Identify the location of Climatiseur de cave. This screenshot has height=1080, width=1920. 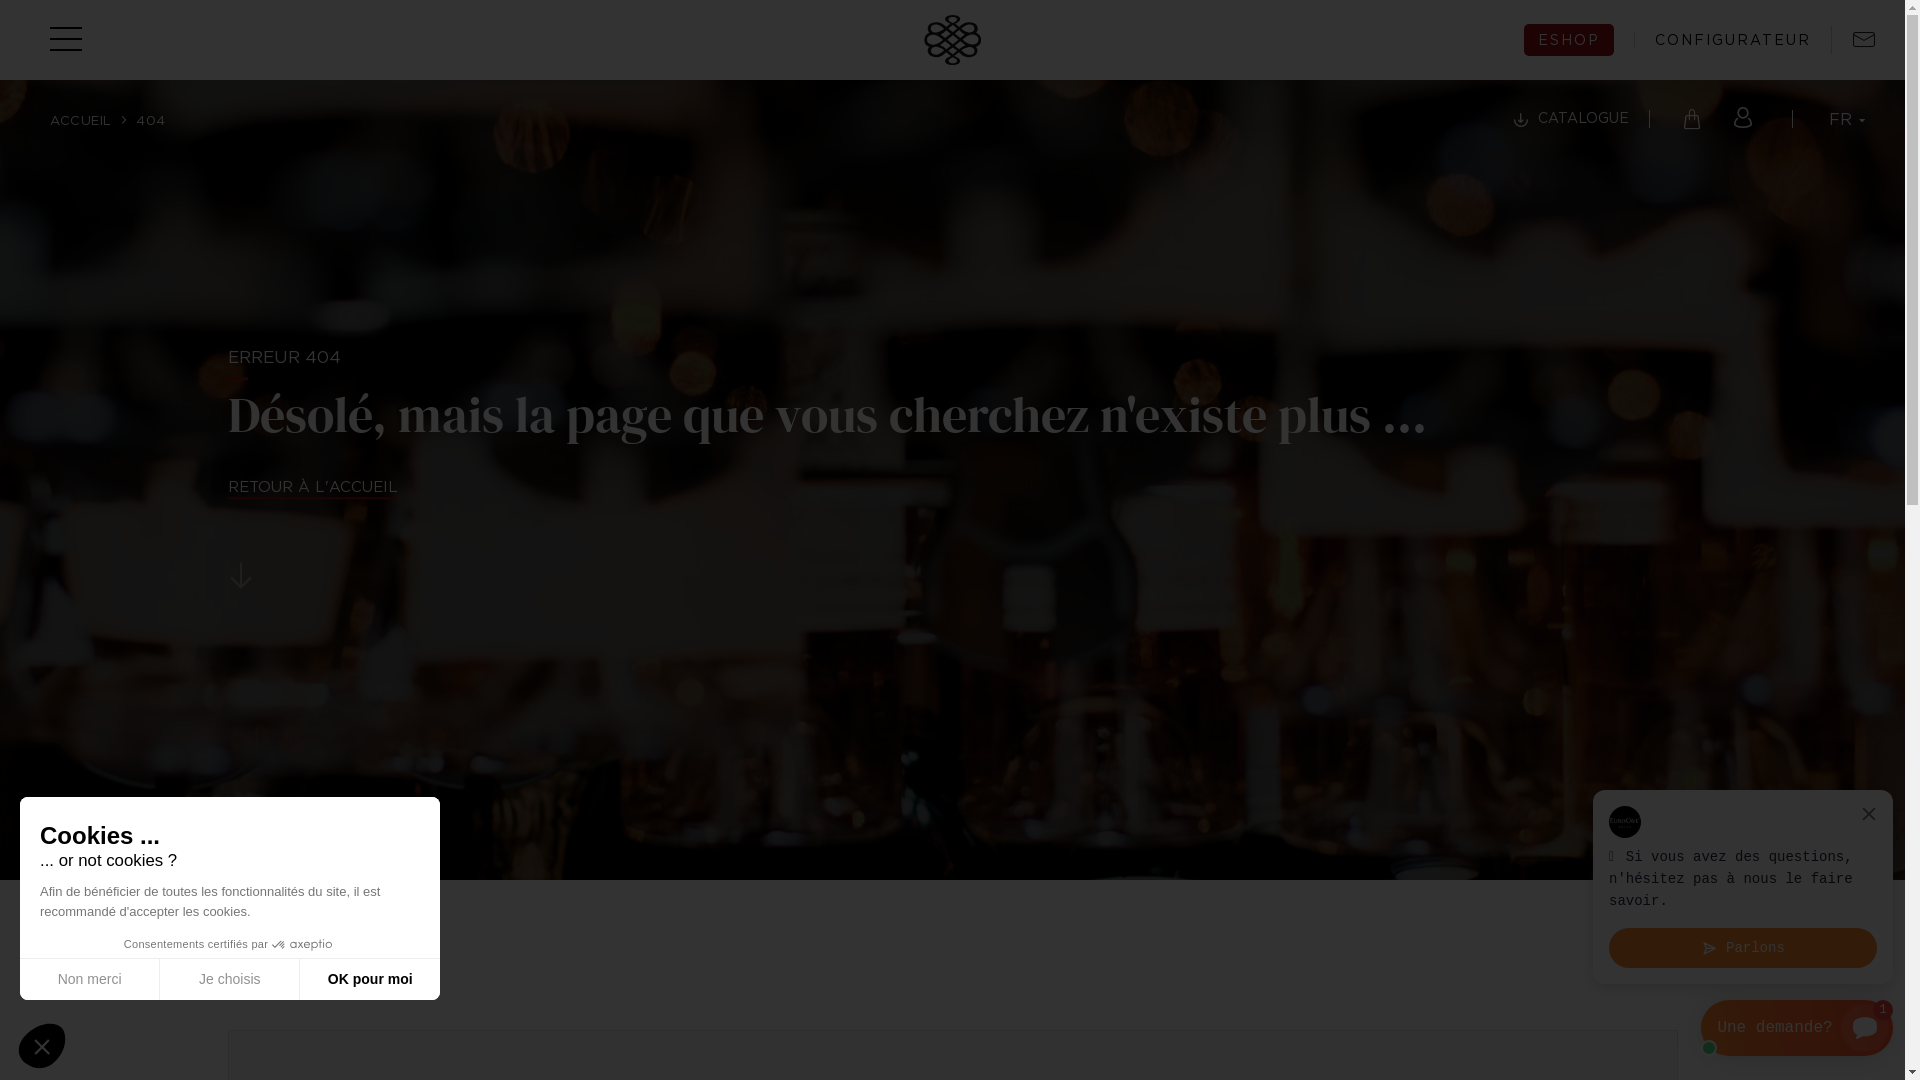
(723, 725).